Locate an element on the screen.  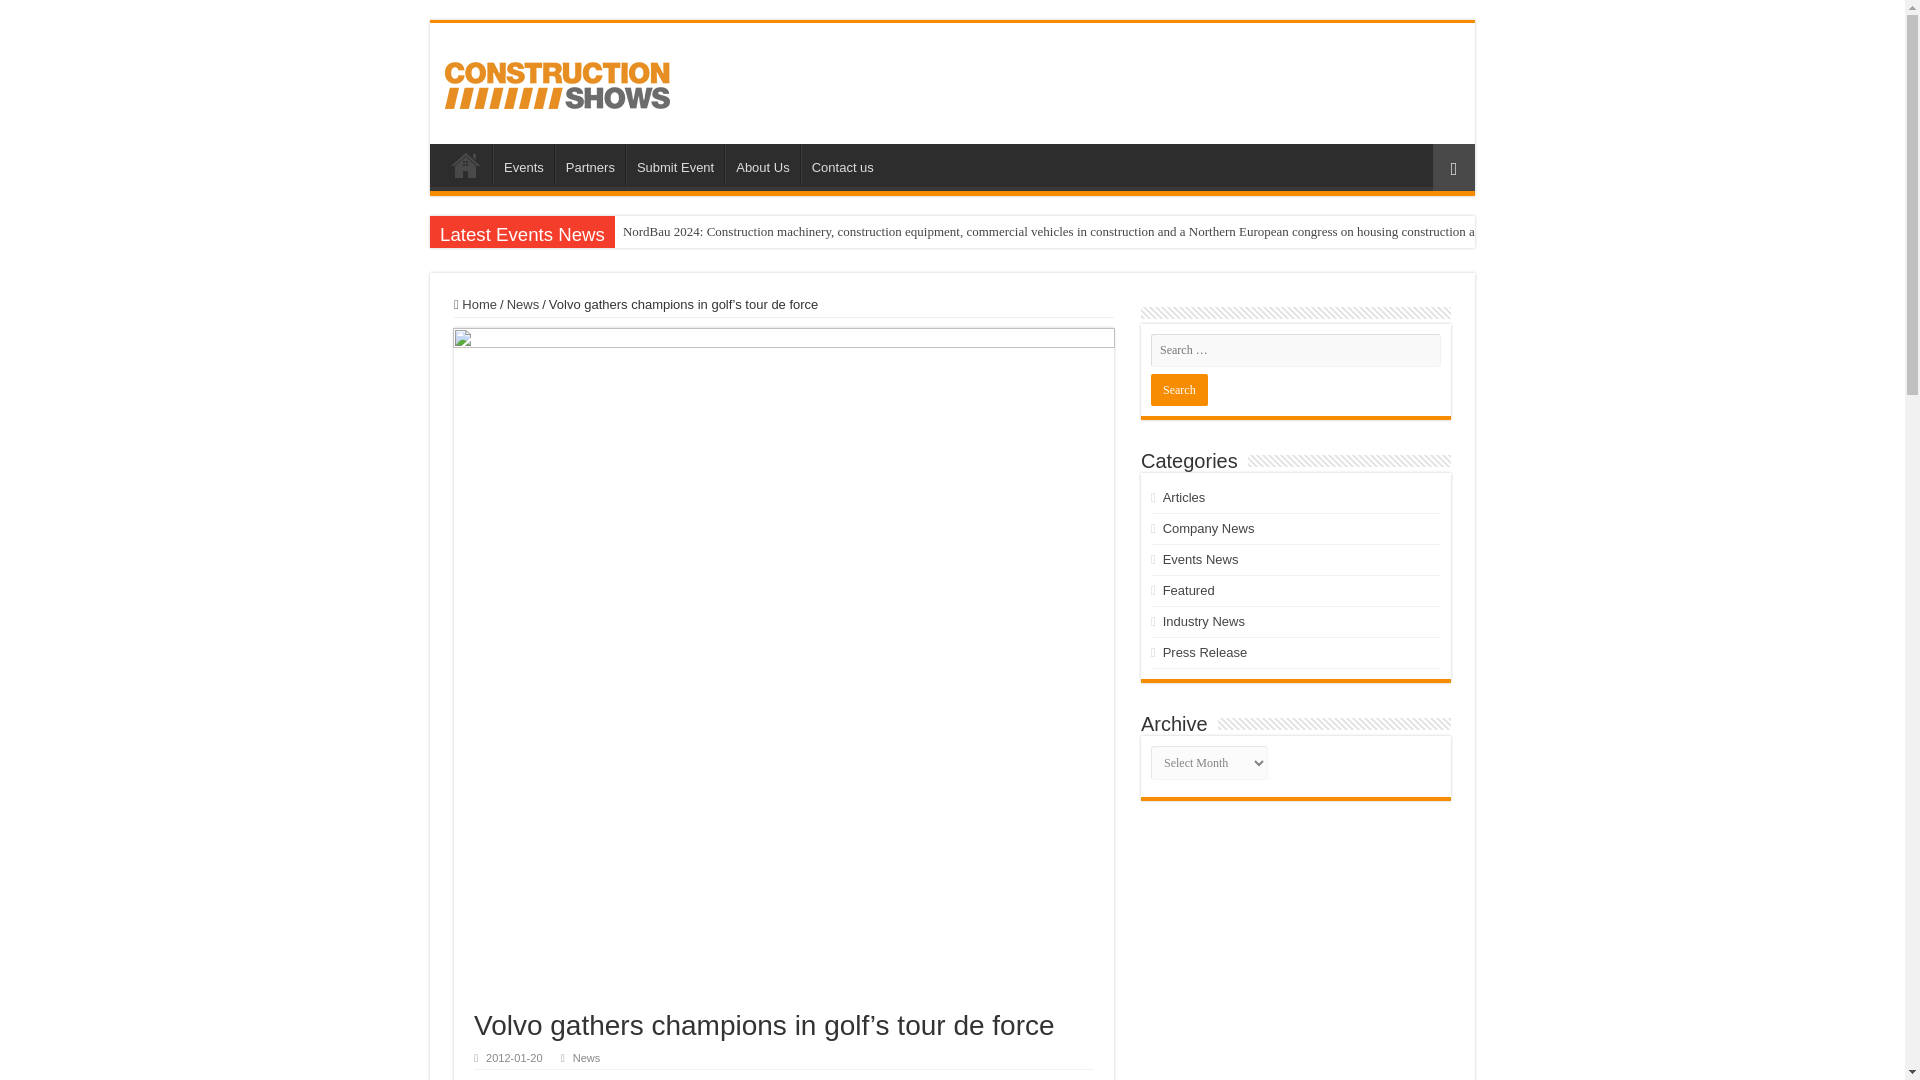
Home is located at coordinates (475, 304).